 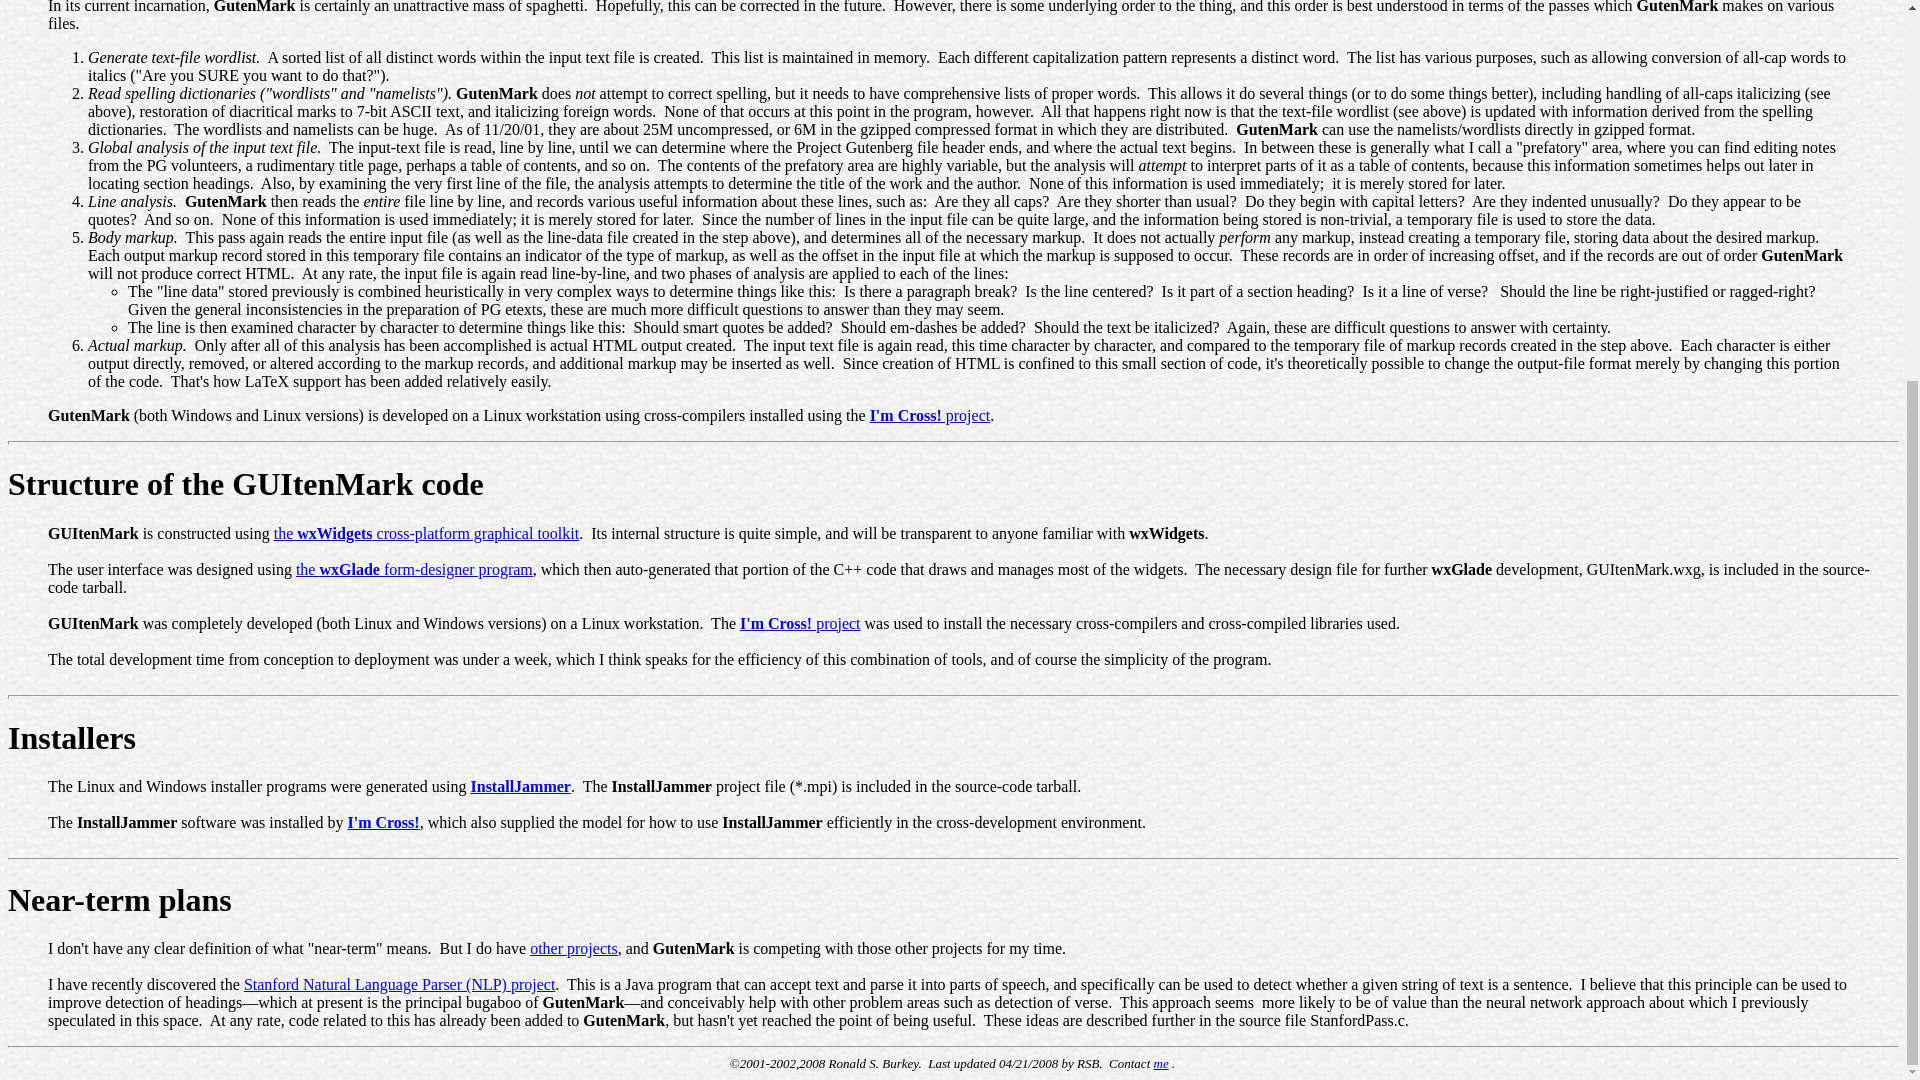 What do you see at coordinates (1161, 1064) in the screenshot?
I see `me` at bounding box center [1161, 1064].